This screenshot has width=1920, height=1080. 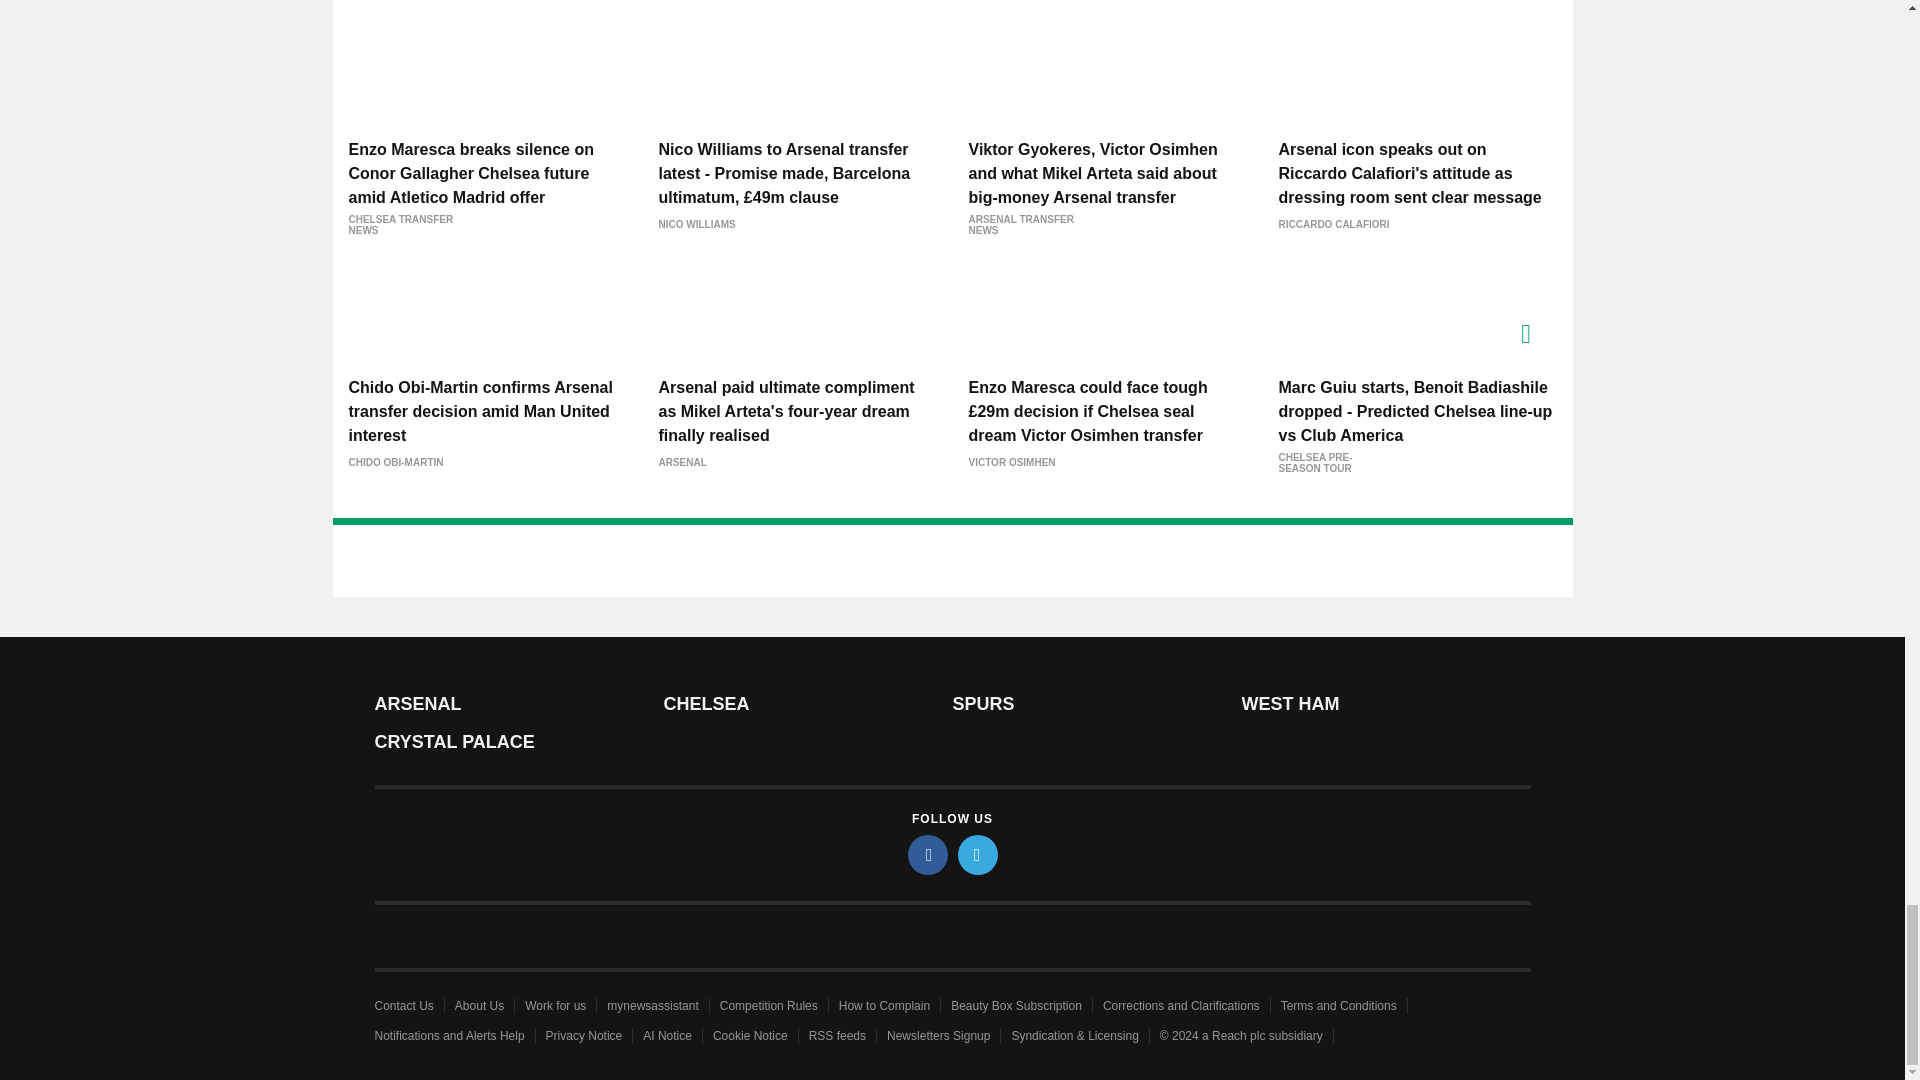 What do you see at coordinates (978, 854) in the screenshot?
I see `twitter` at bounding box center [978, 854].